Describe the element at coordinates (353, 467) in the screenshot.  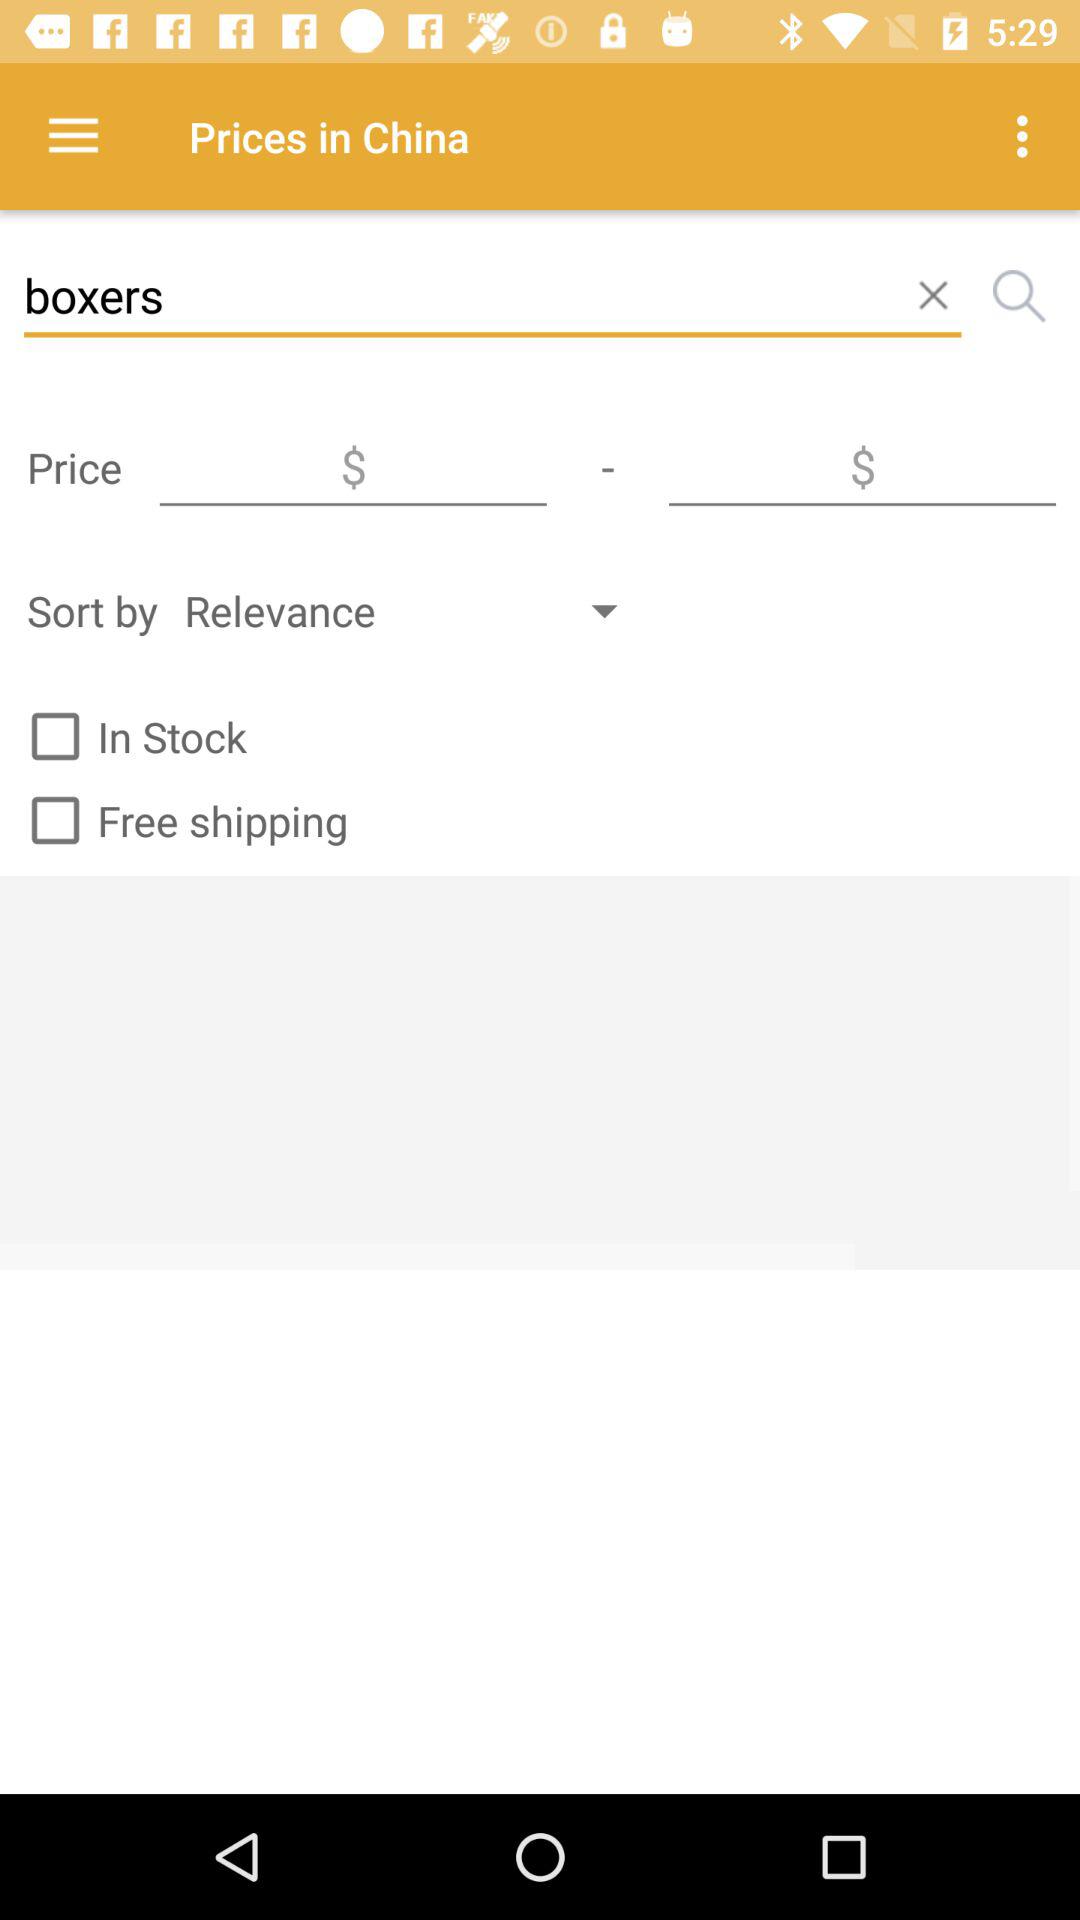
I see `choose the icon above the sort by icon` at that location.